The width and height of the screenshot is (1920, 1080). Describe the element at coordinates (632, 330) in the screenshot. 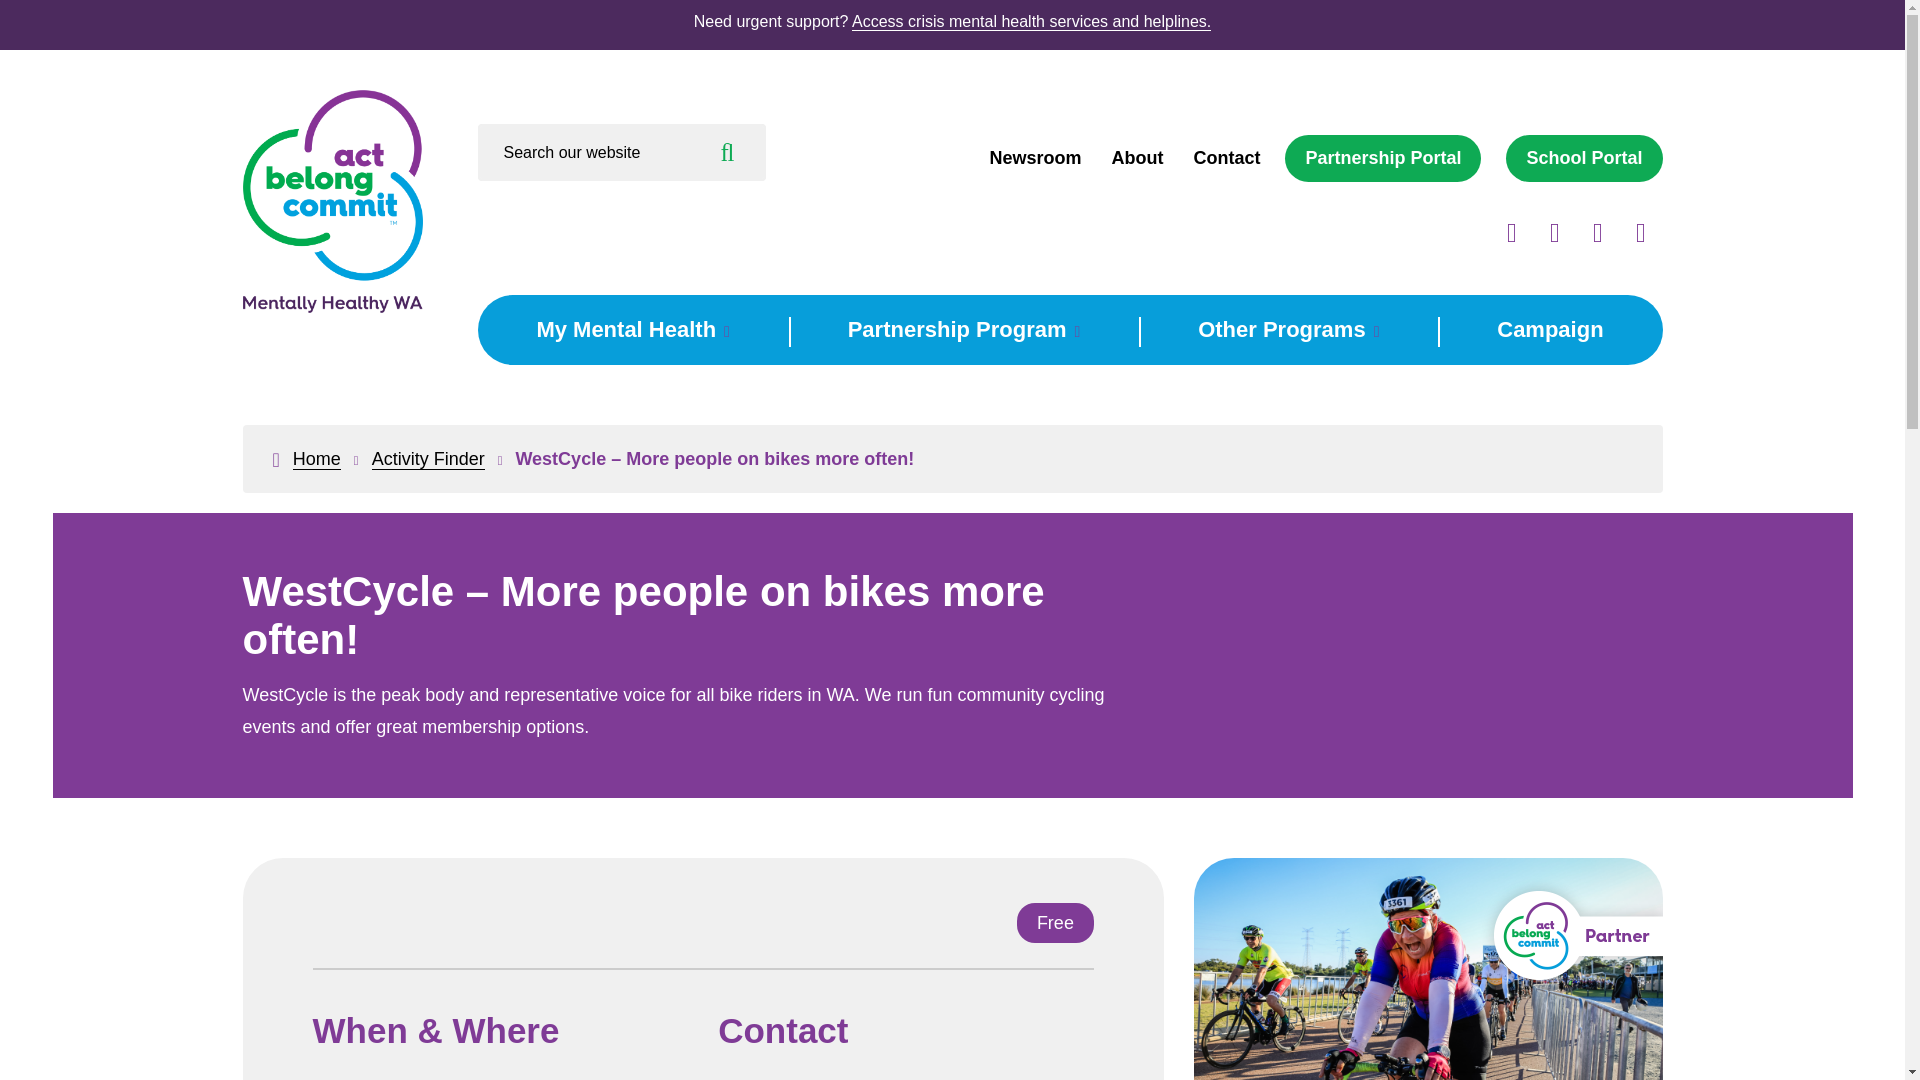

I see `My Mental Health` at that location.